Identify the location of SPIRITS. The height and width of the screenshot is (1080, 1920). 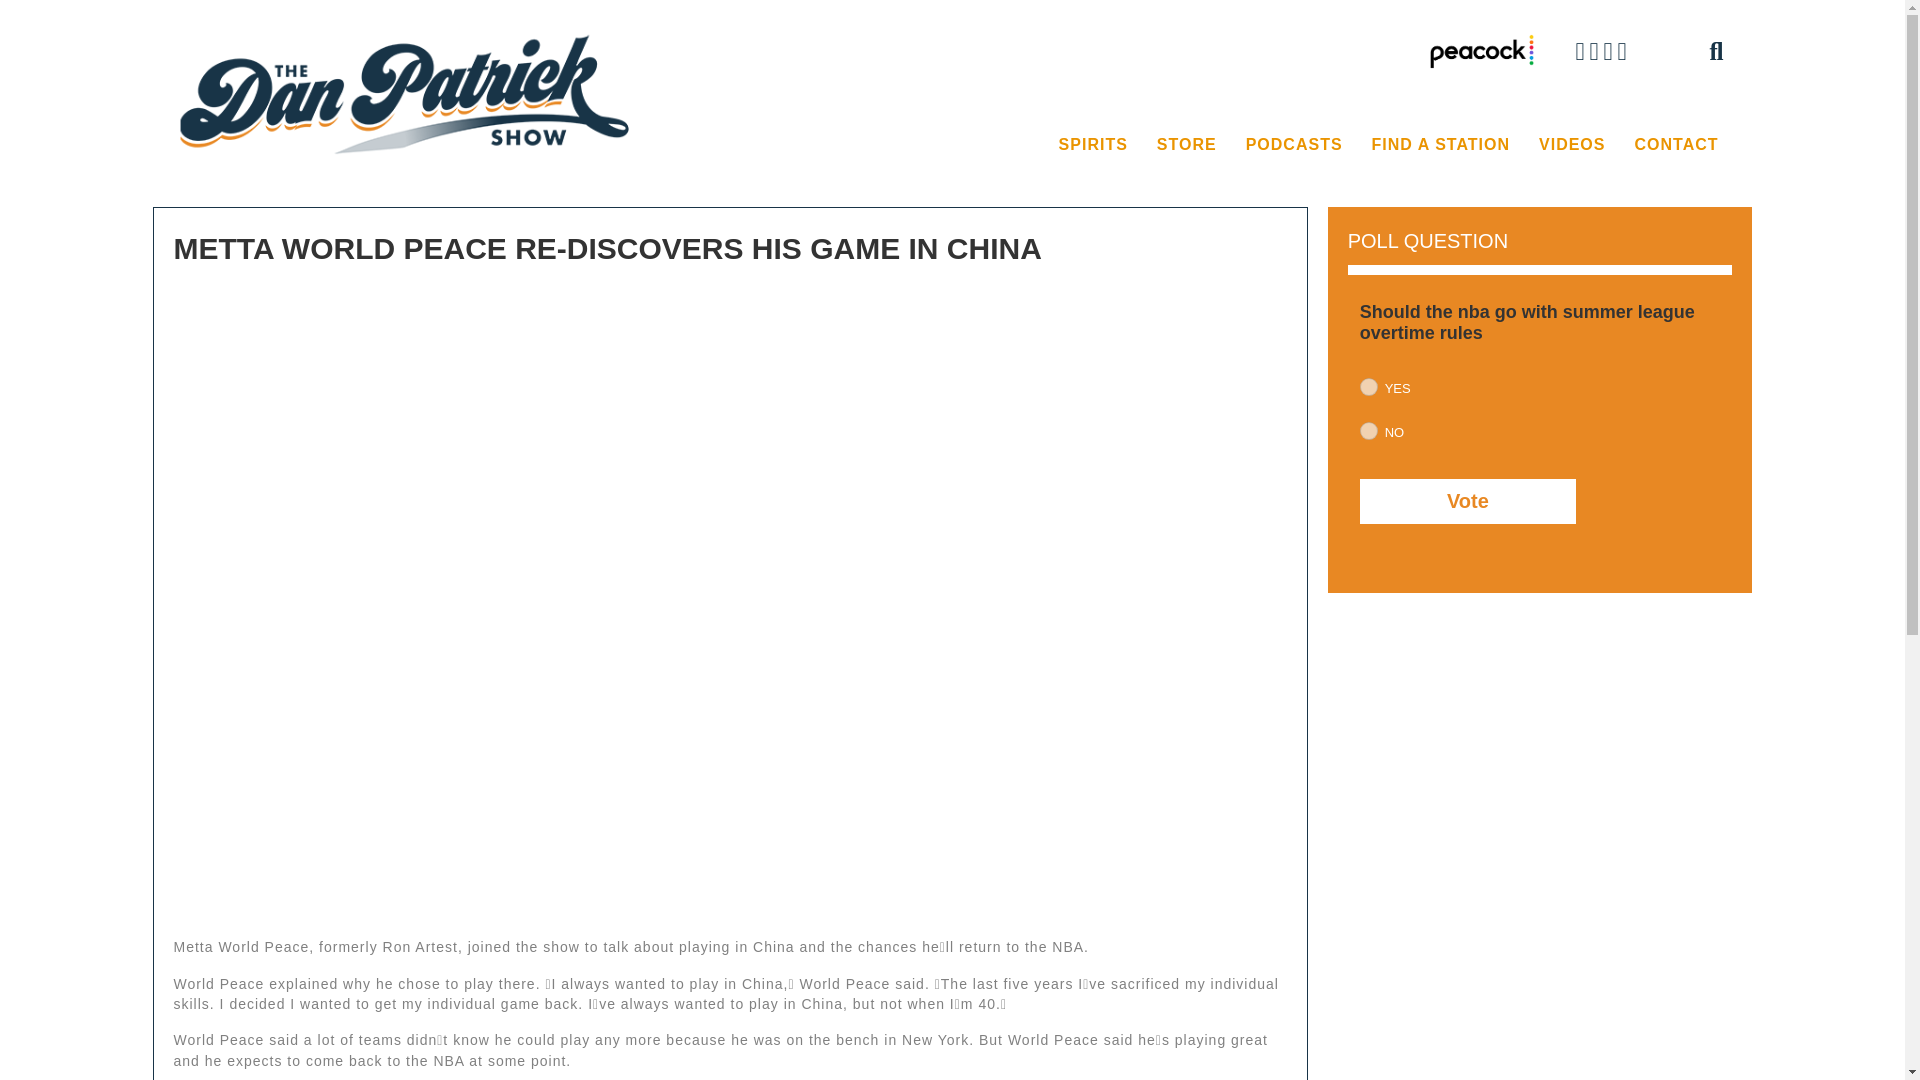
(1093, 145).